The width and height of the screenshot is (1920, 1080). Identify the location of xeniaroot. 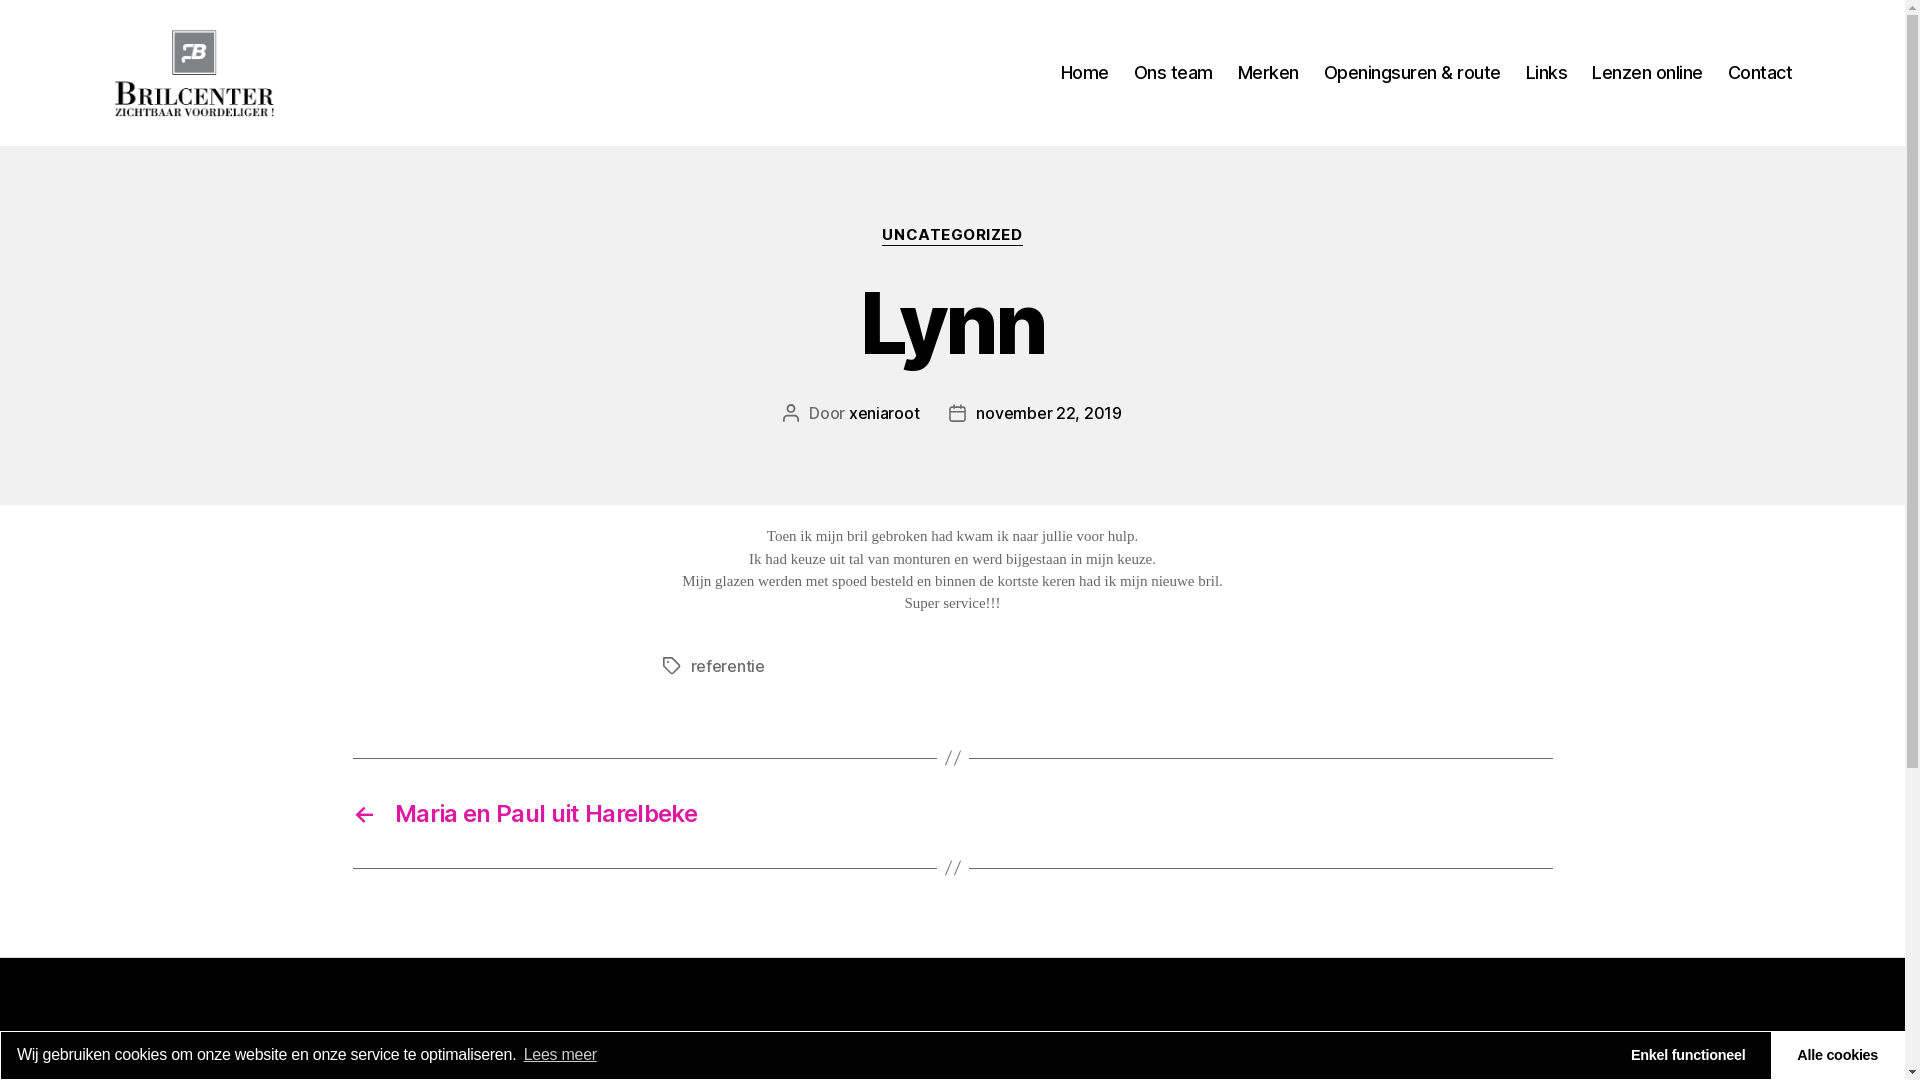
(884, 413).